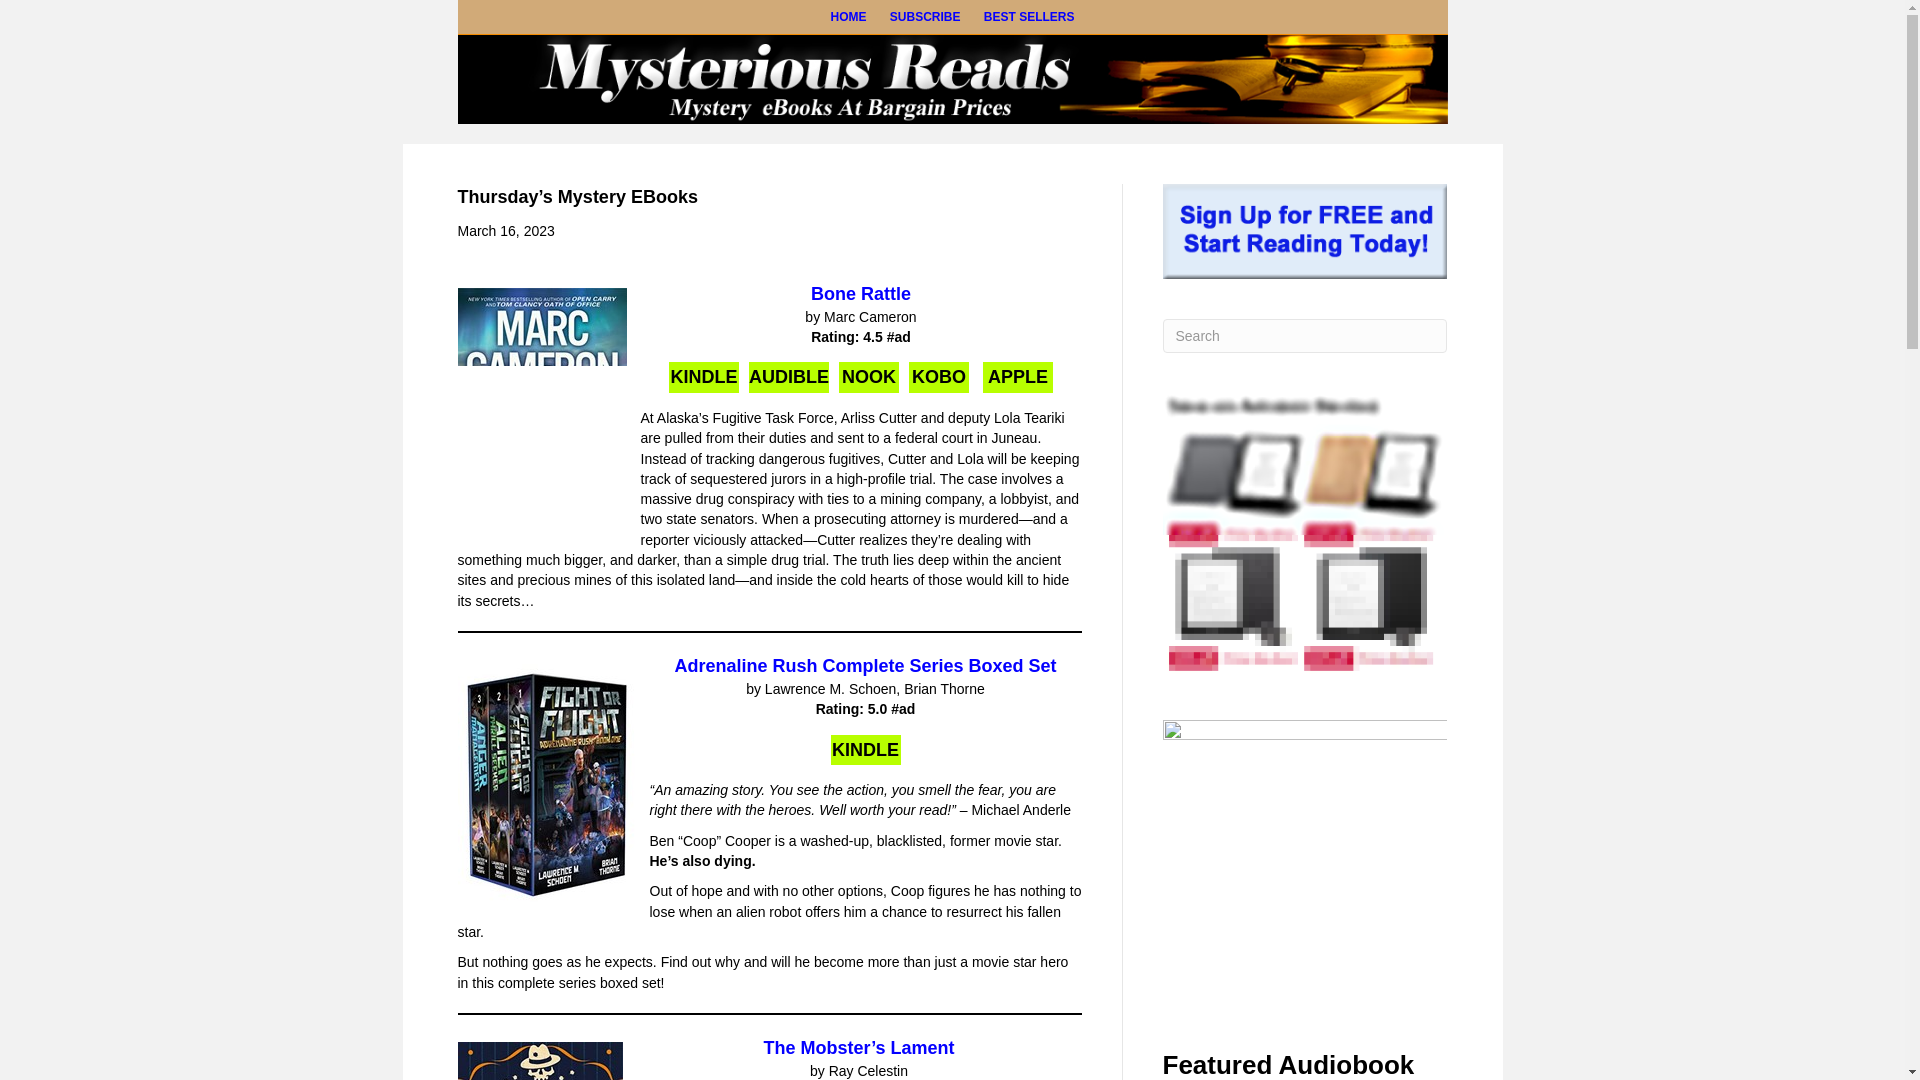  What do you see at coordinates (868, 377) in the screenshot?
I see `NOOK` at bounding box center [868, 377].